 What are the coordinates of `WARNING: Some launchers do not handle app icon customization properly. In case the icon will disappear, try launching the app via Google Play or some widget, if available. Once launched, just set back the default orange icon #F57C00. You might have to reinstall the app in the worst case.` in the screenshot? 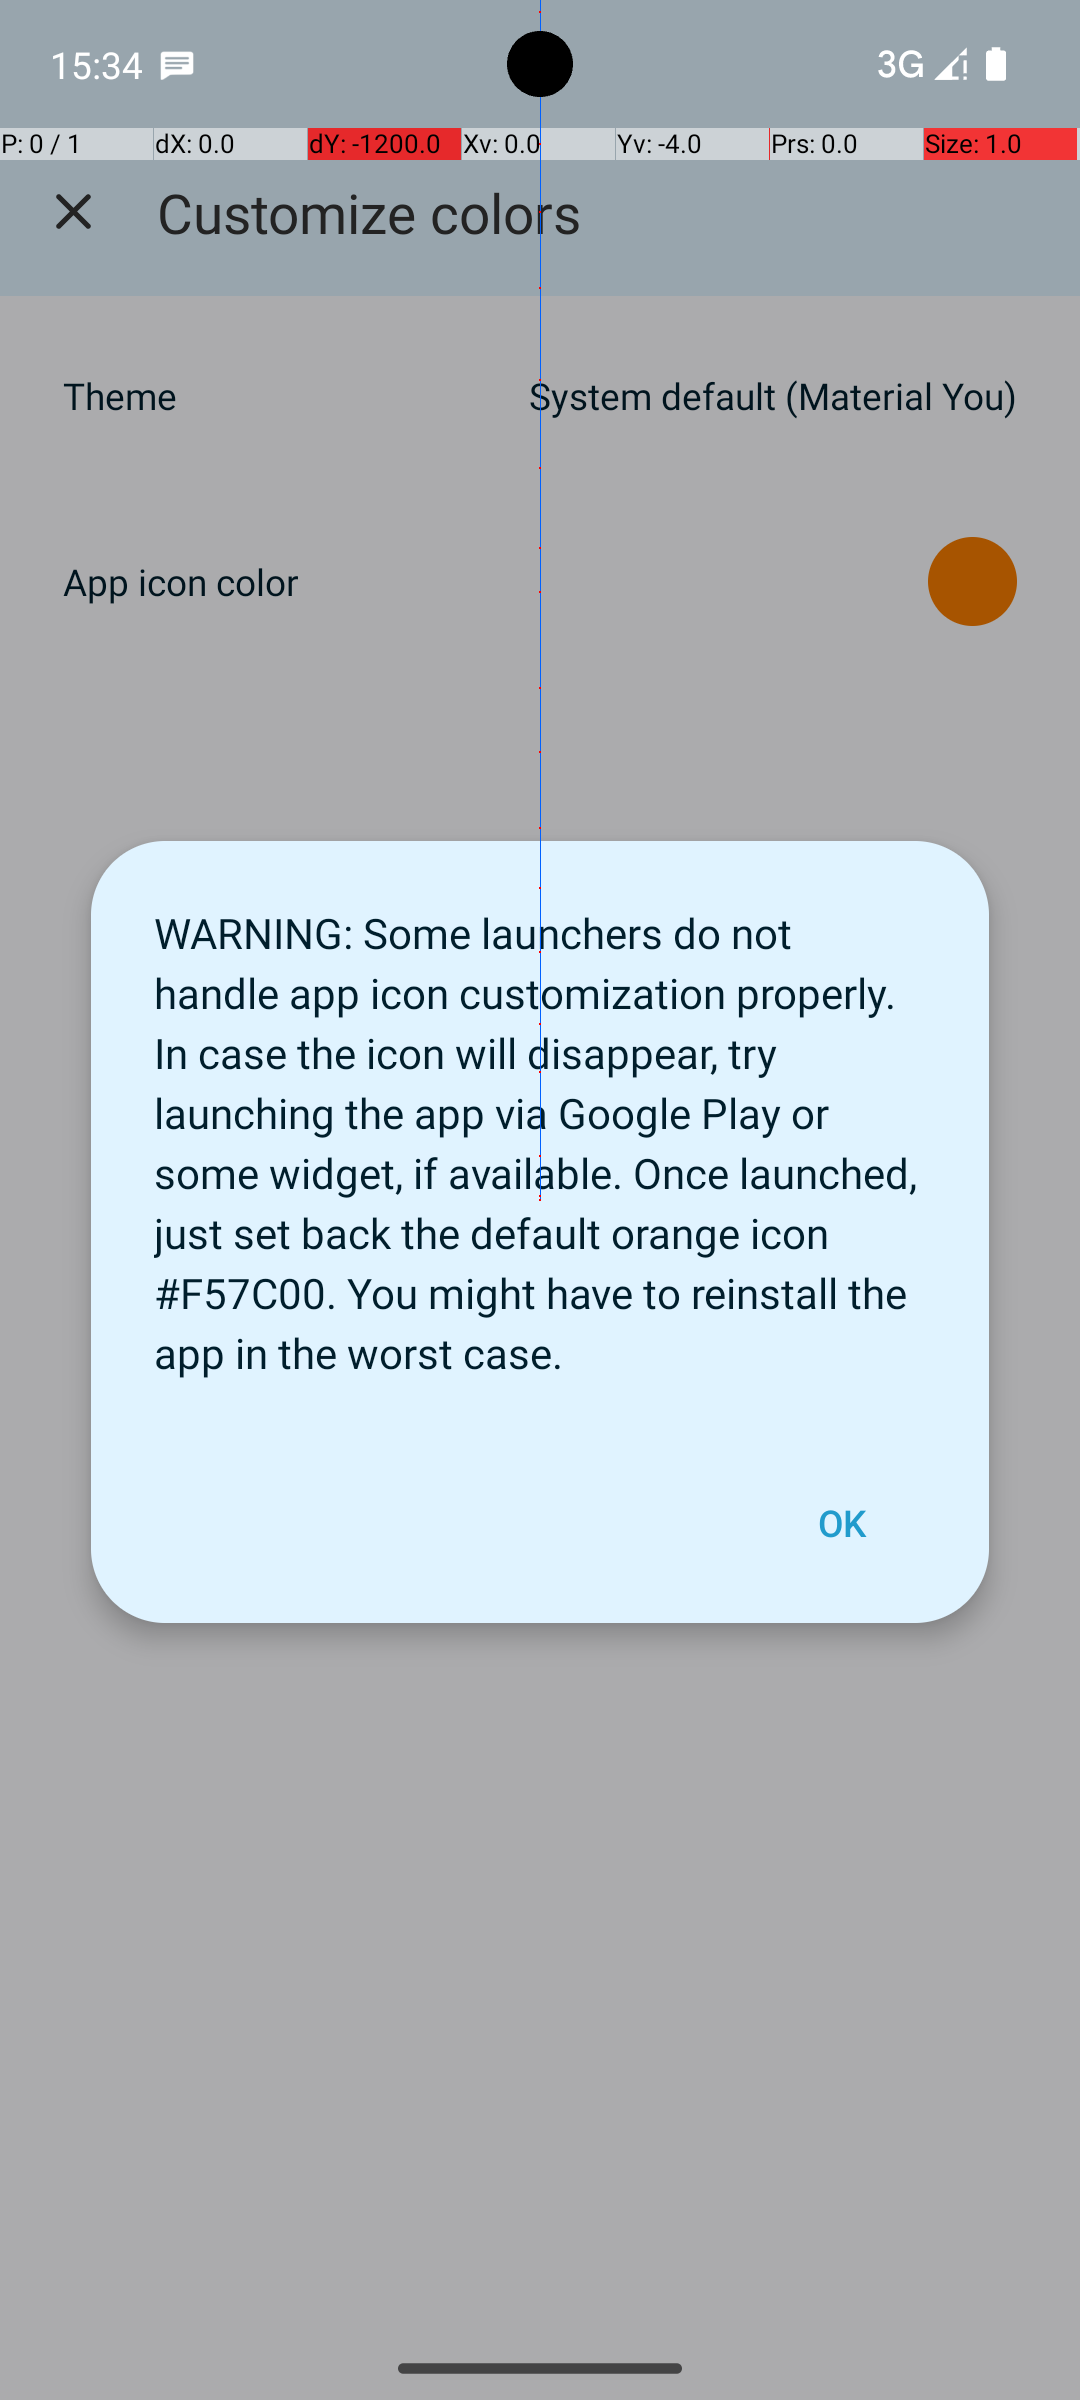 It's located at (540, 1132).